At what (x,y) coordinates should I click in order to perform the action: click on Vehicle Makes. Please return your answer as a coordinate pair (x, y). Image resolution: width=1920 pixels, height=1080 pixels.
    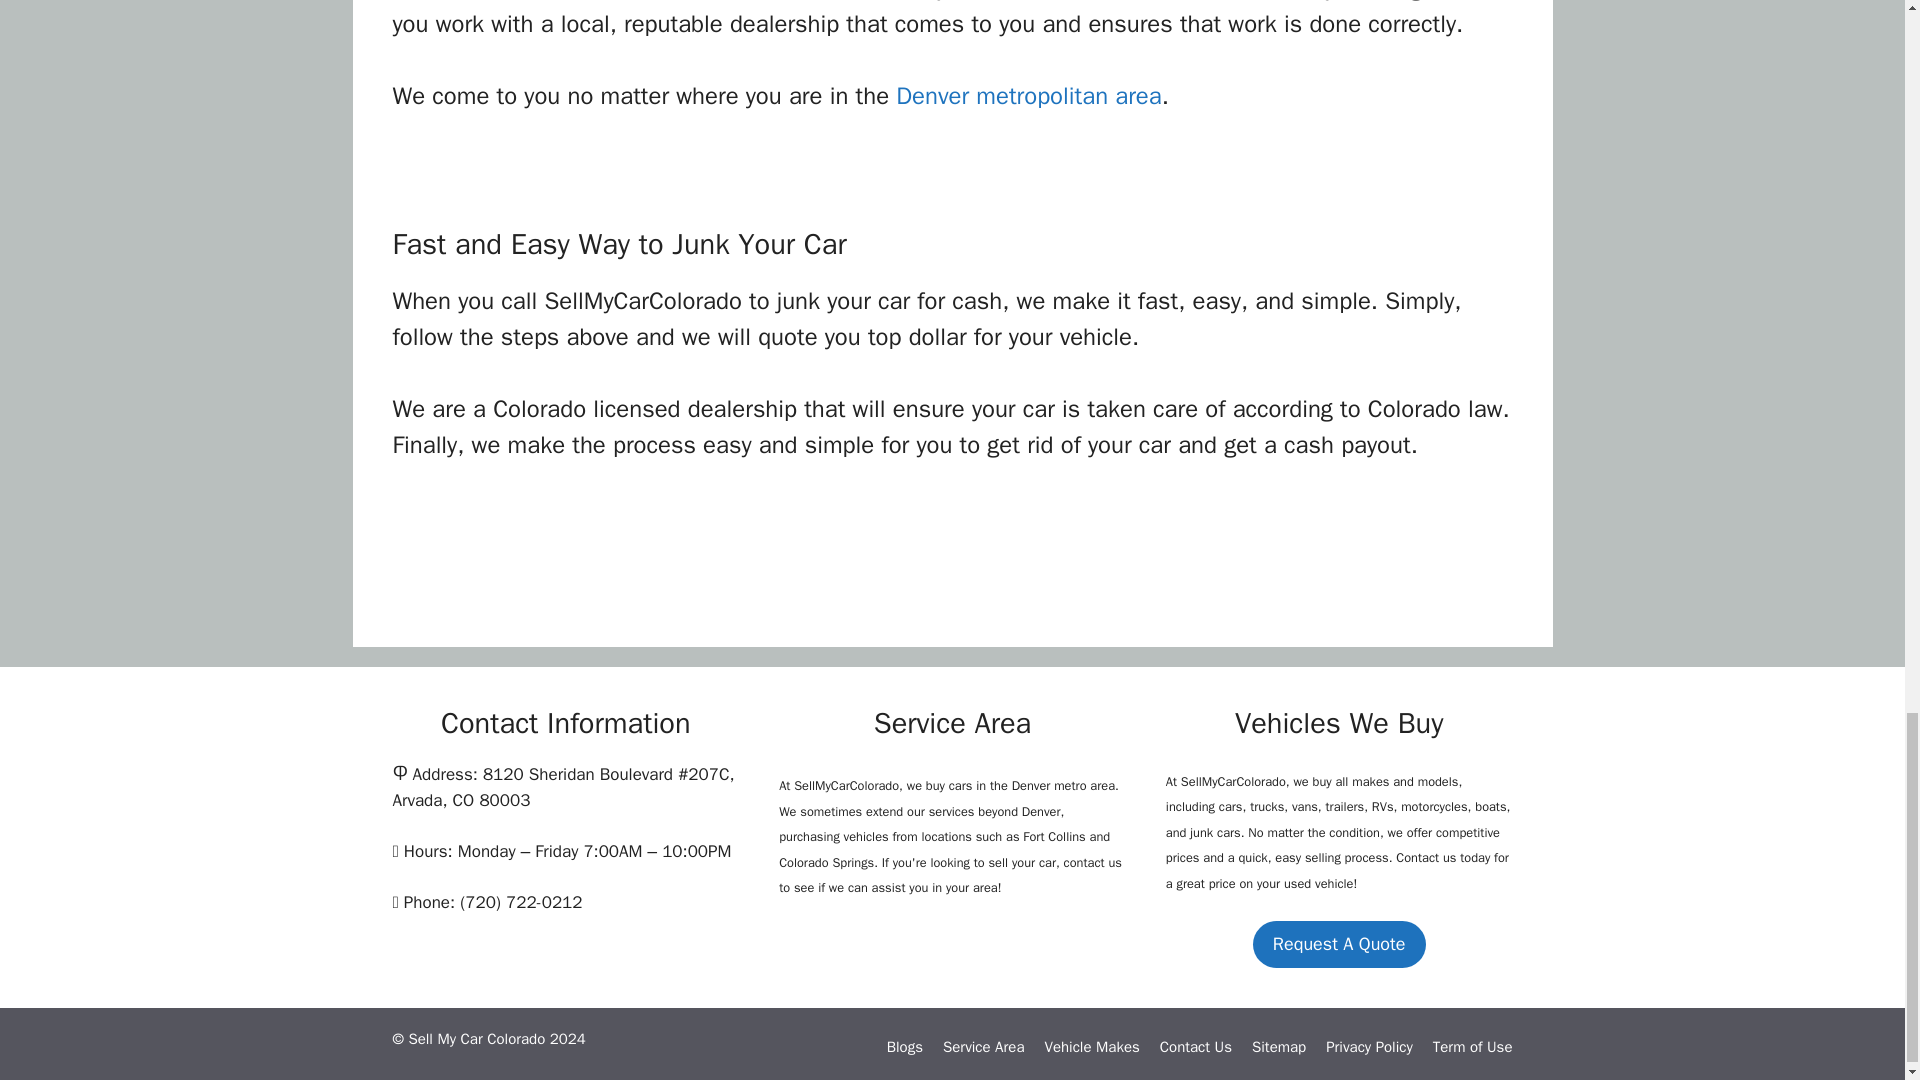
    Looking at the image, I should click on (1091, 1046).